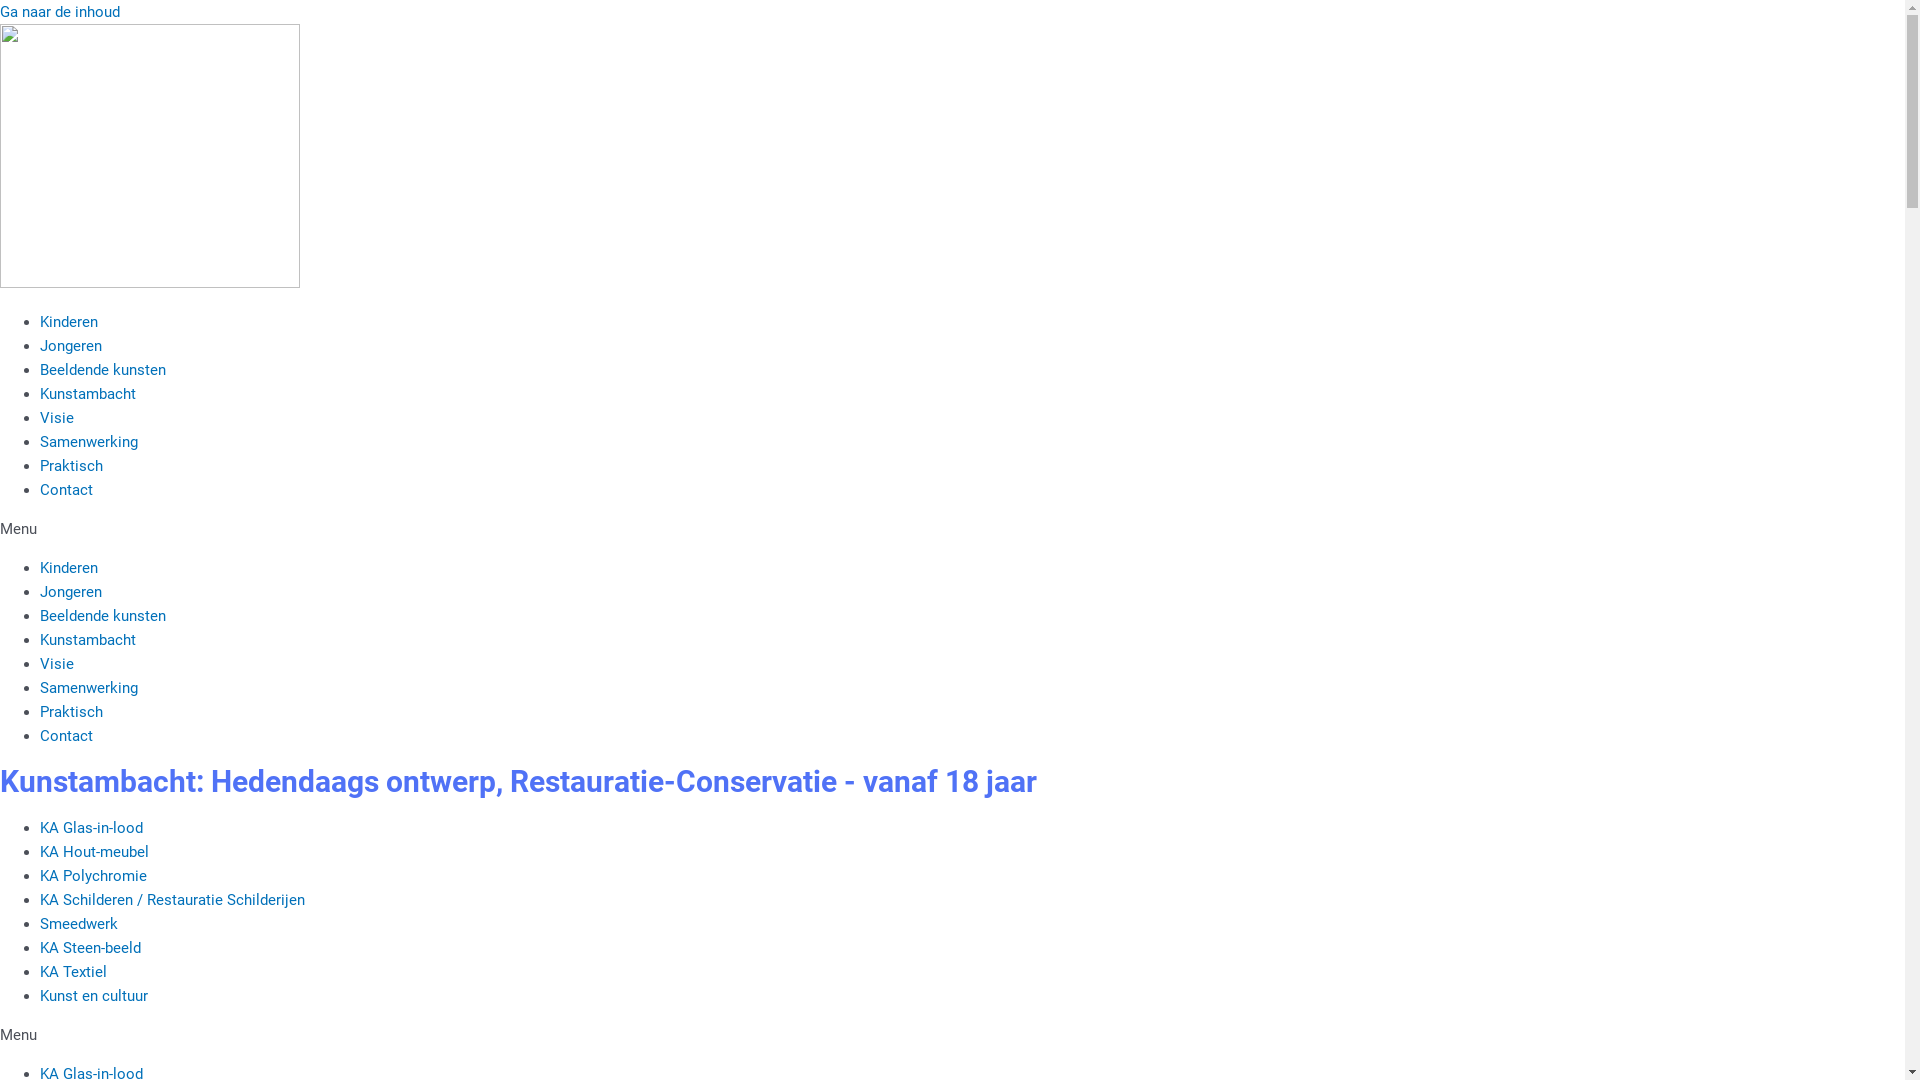  Describe the element at coordinates (94, 851) in the screenshot. I see `KA Hout-meubel` at that location.